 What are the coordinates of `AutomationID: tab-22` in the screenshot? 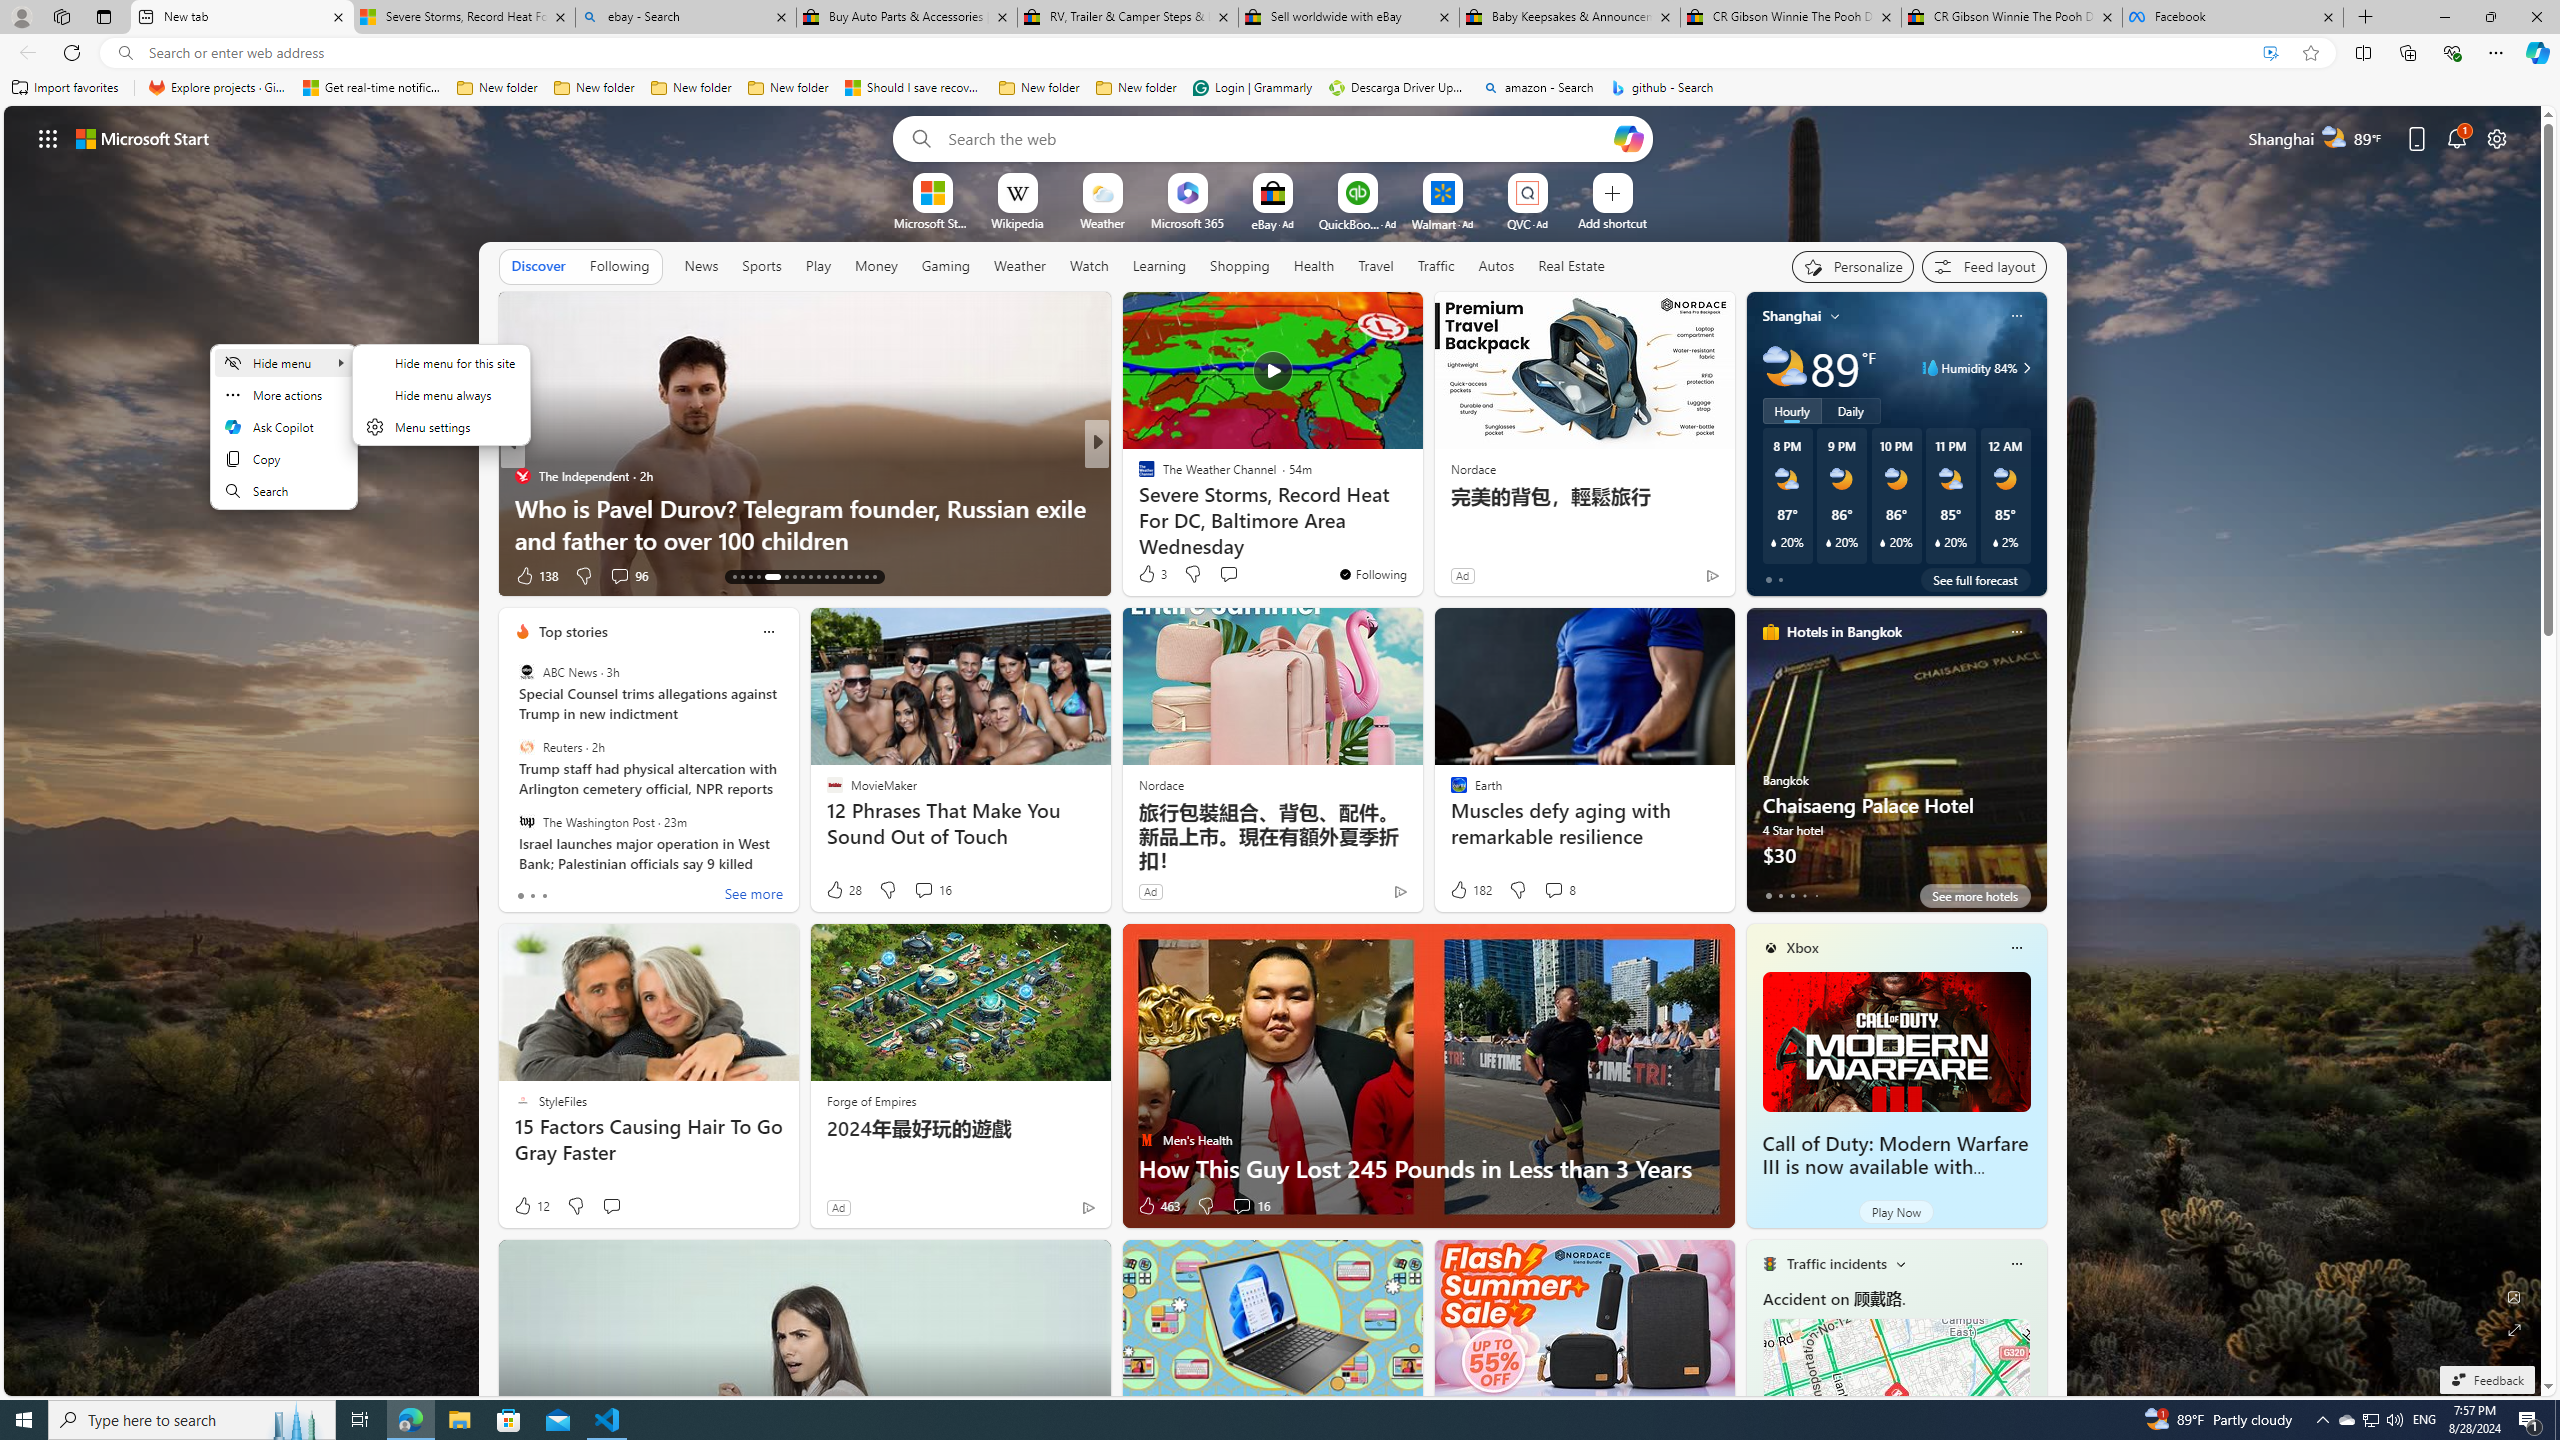 It's located at (818, 577).